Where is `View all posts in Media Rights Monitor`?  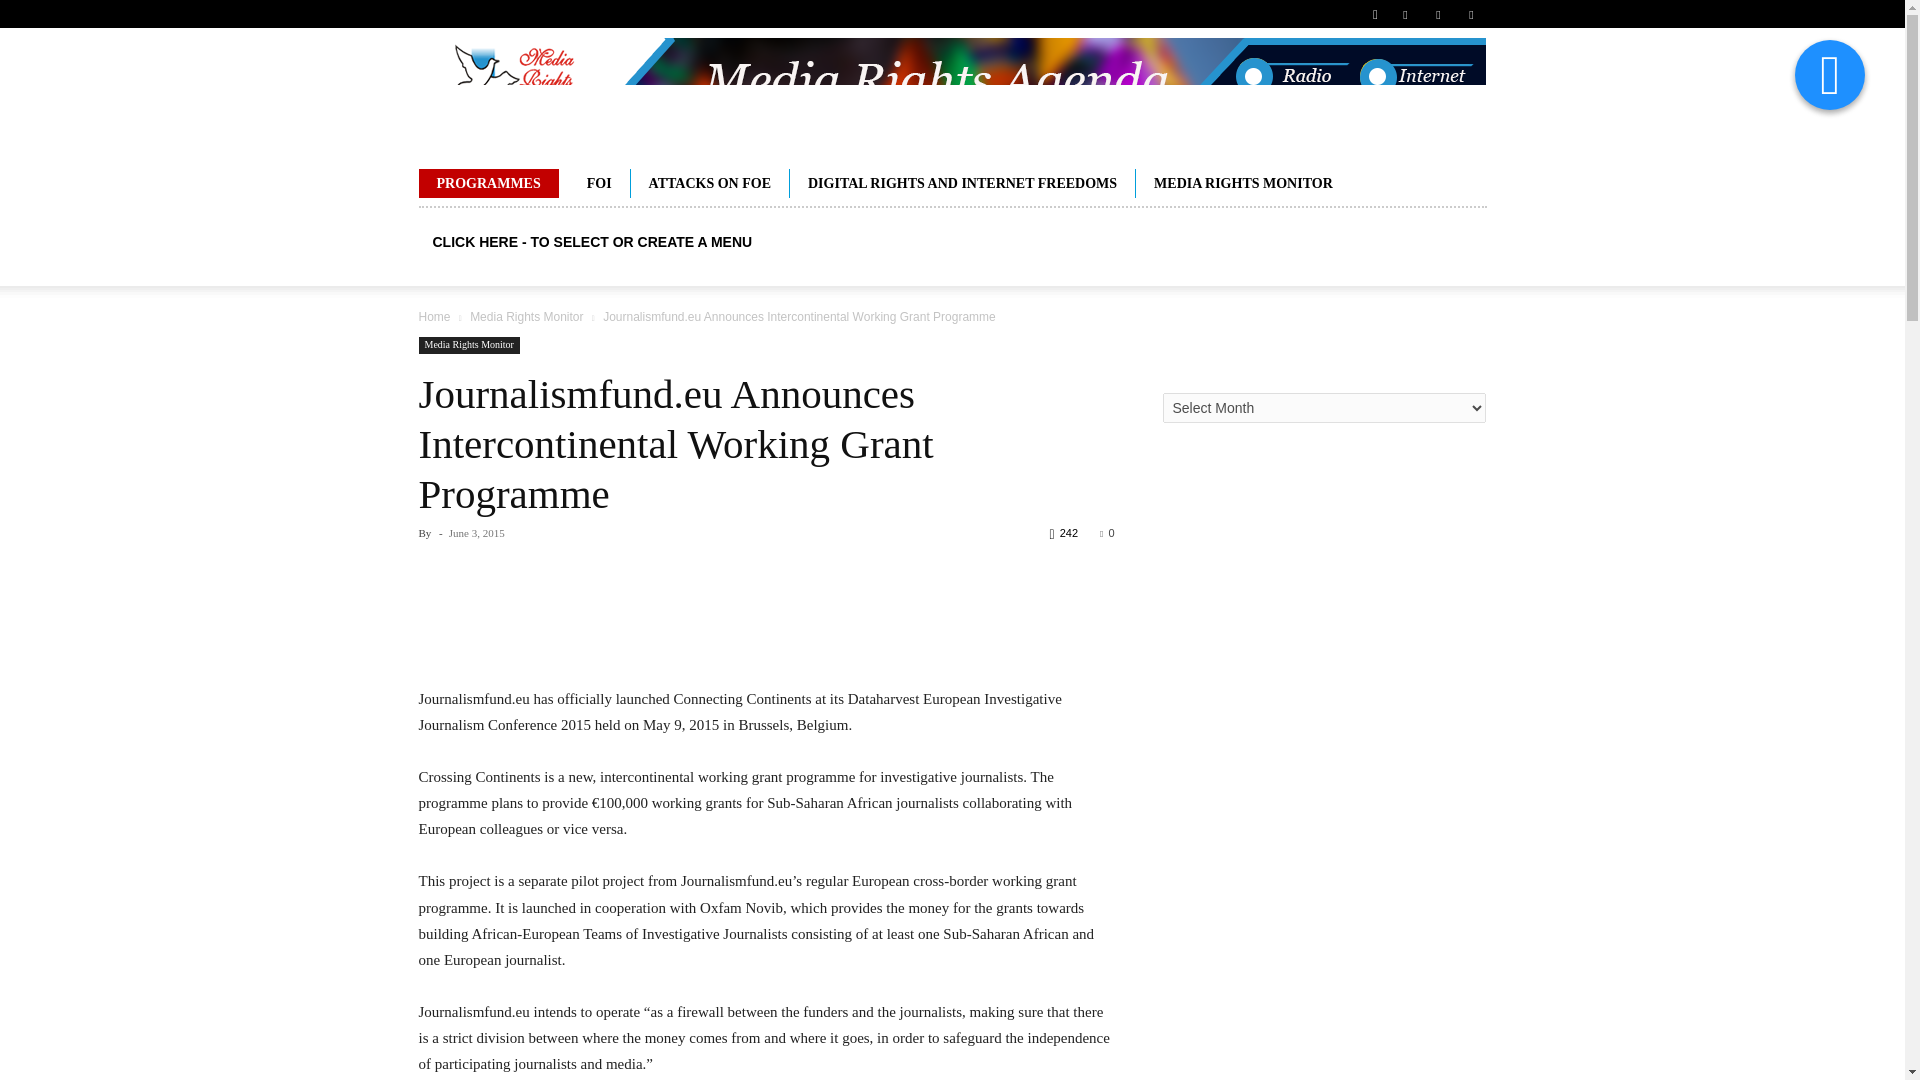
View all posts in Media Rights Monitor is located at coordinates (526, 316).